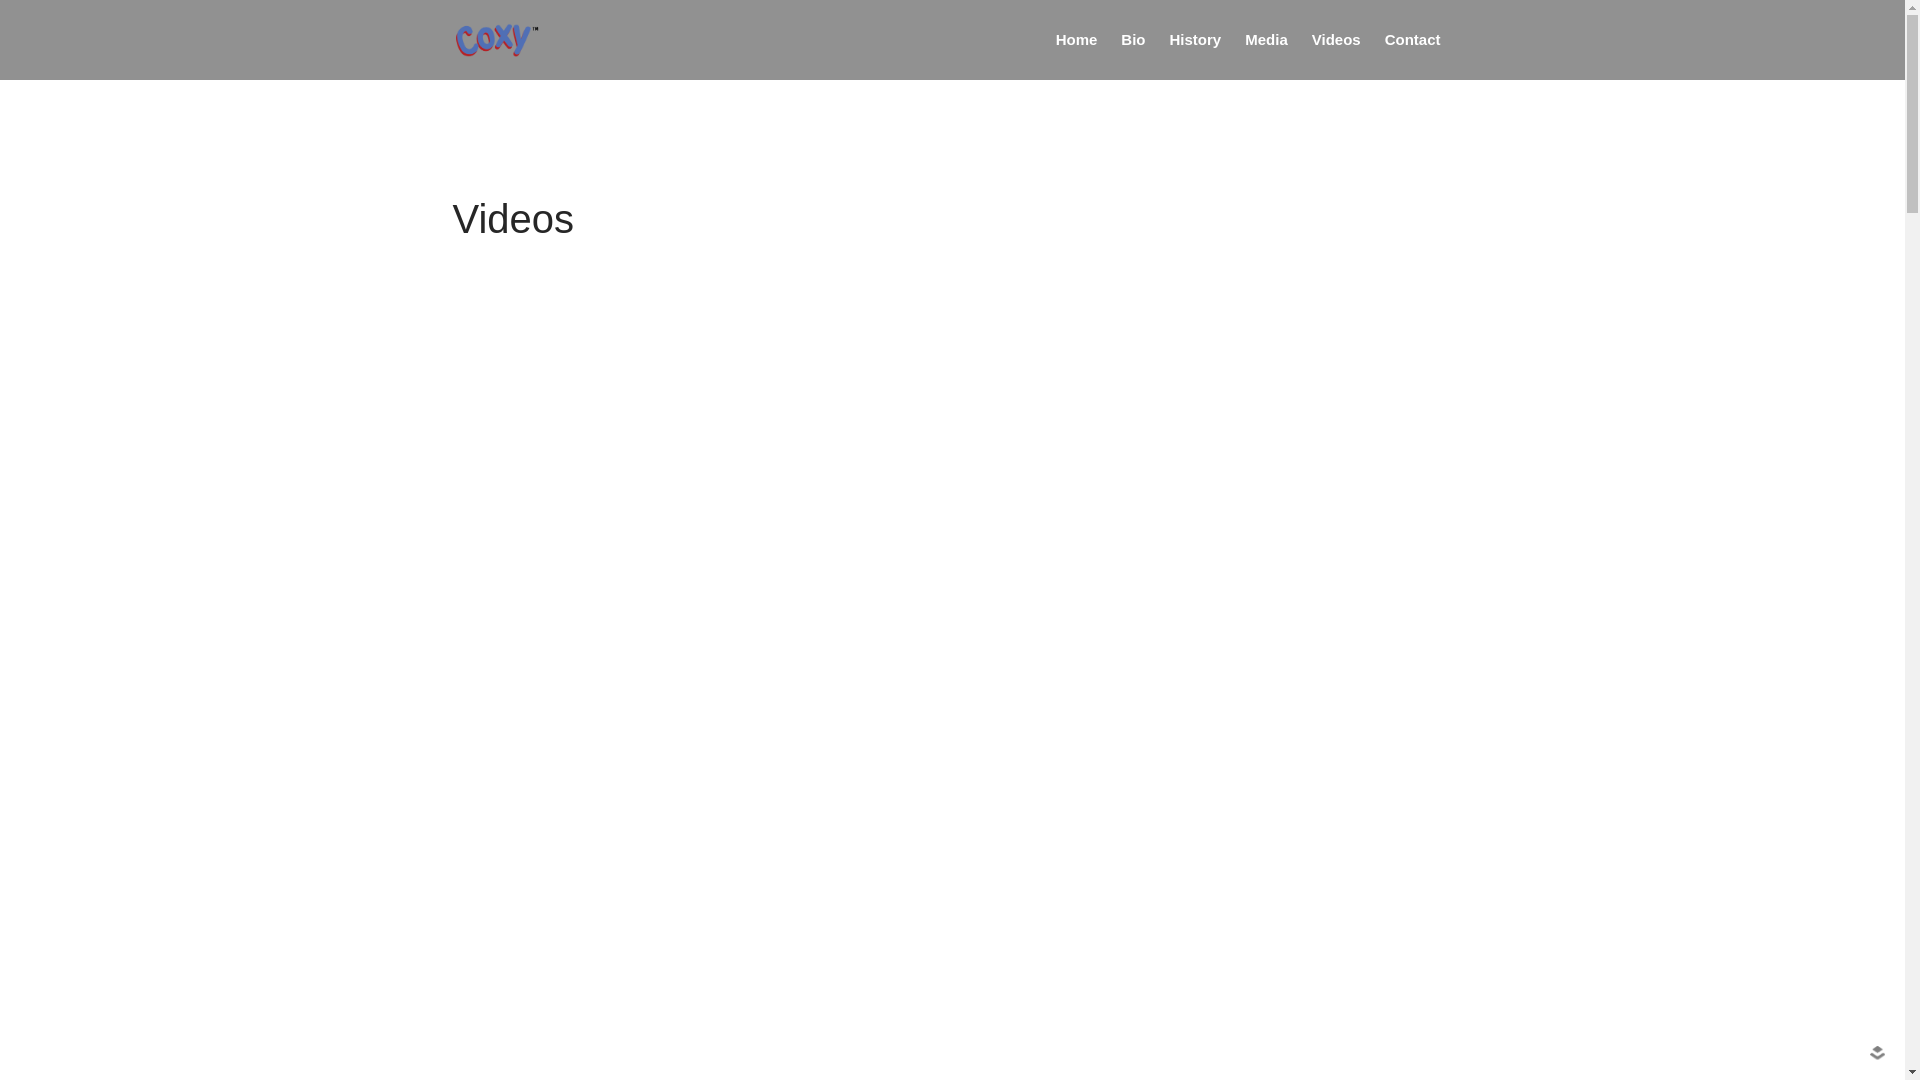 The width and height of the screenshot is (1920, 1080). I want to click on Bio, so click(1133, 40).